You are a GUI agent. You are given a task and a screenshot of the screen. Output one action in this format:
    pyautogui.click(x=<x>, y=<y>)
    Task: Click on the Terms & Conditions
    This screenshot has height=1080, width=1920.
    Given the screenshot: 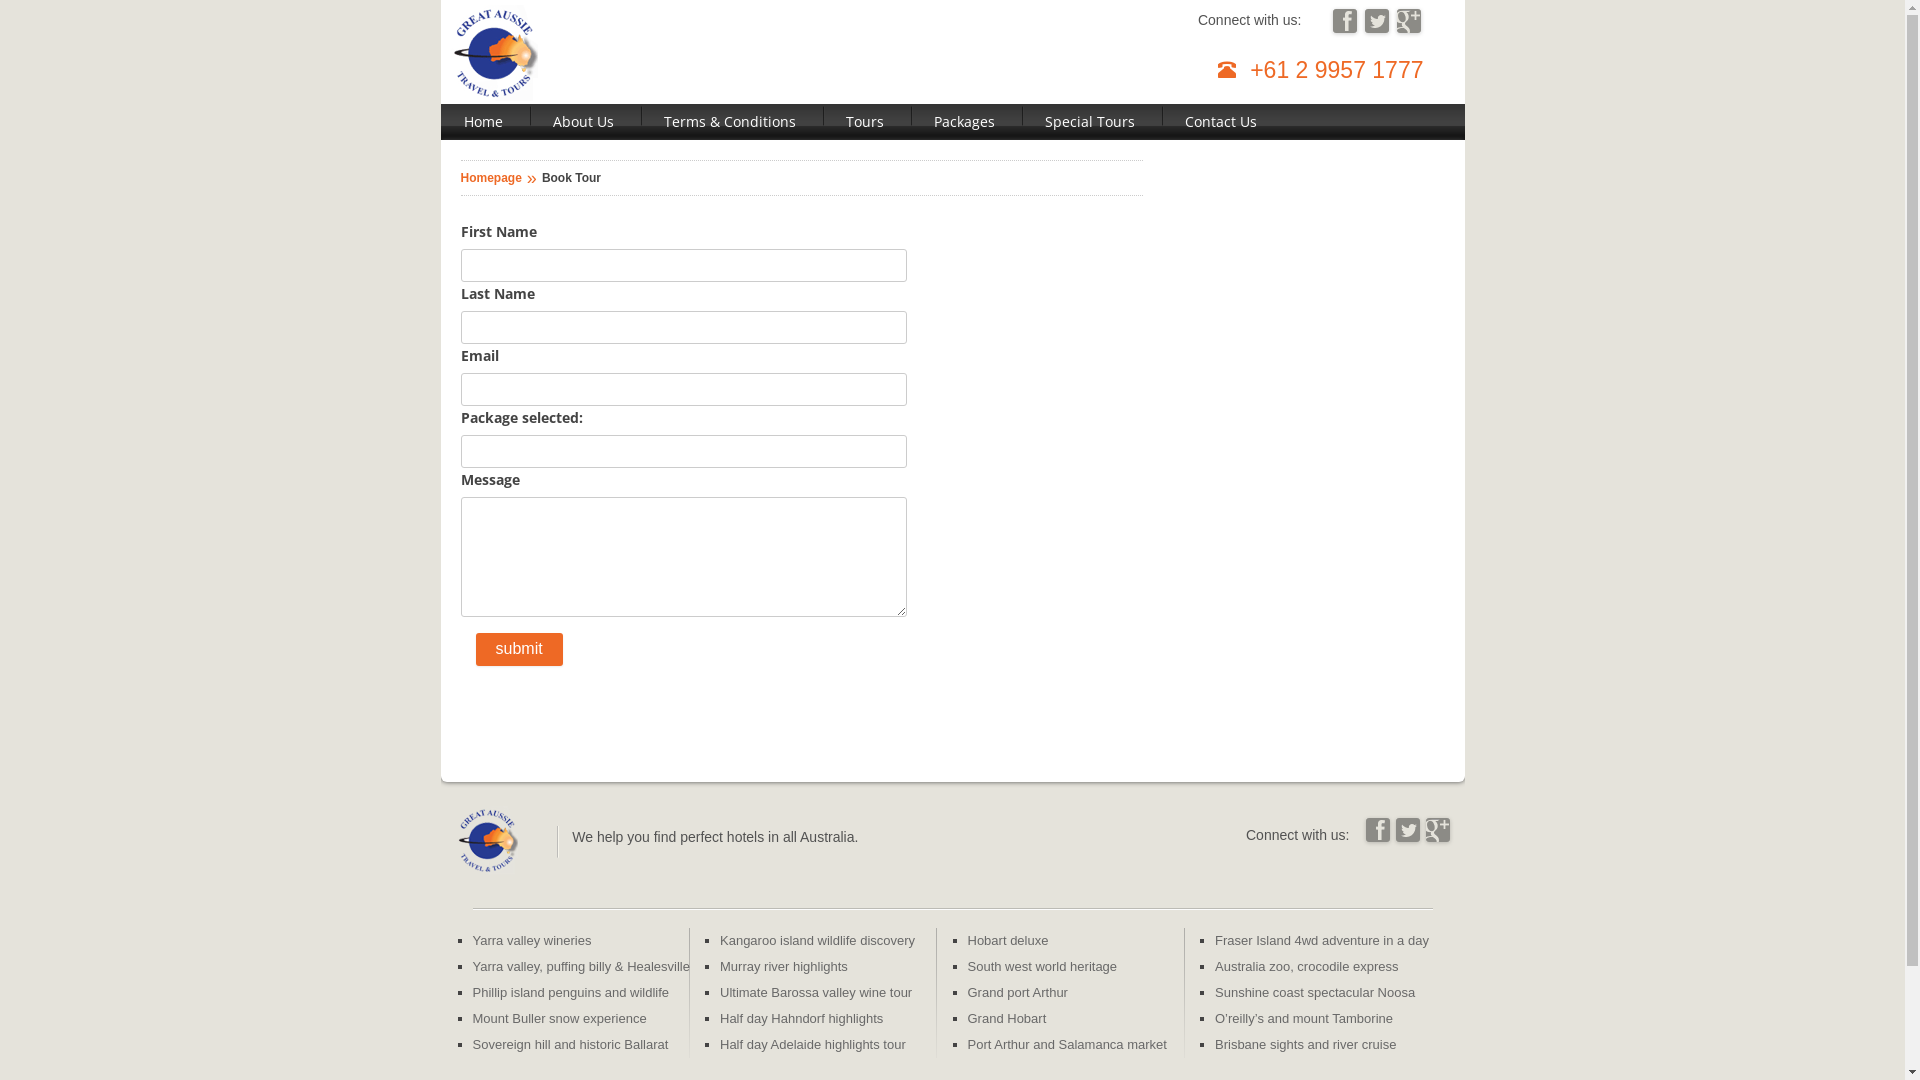 What is the action you would take?
    pyautogui.click(x=729, y=122)
    